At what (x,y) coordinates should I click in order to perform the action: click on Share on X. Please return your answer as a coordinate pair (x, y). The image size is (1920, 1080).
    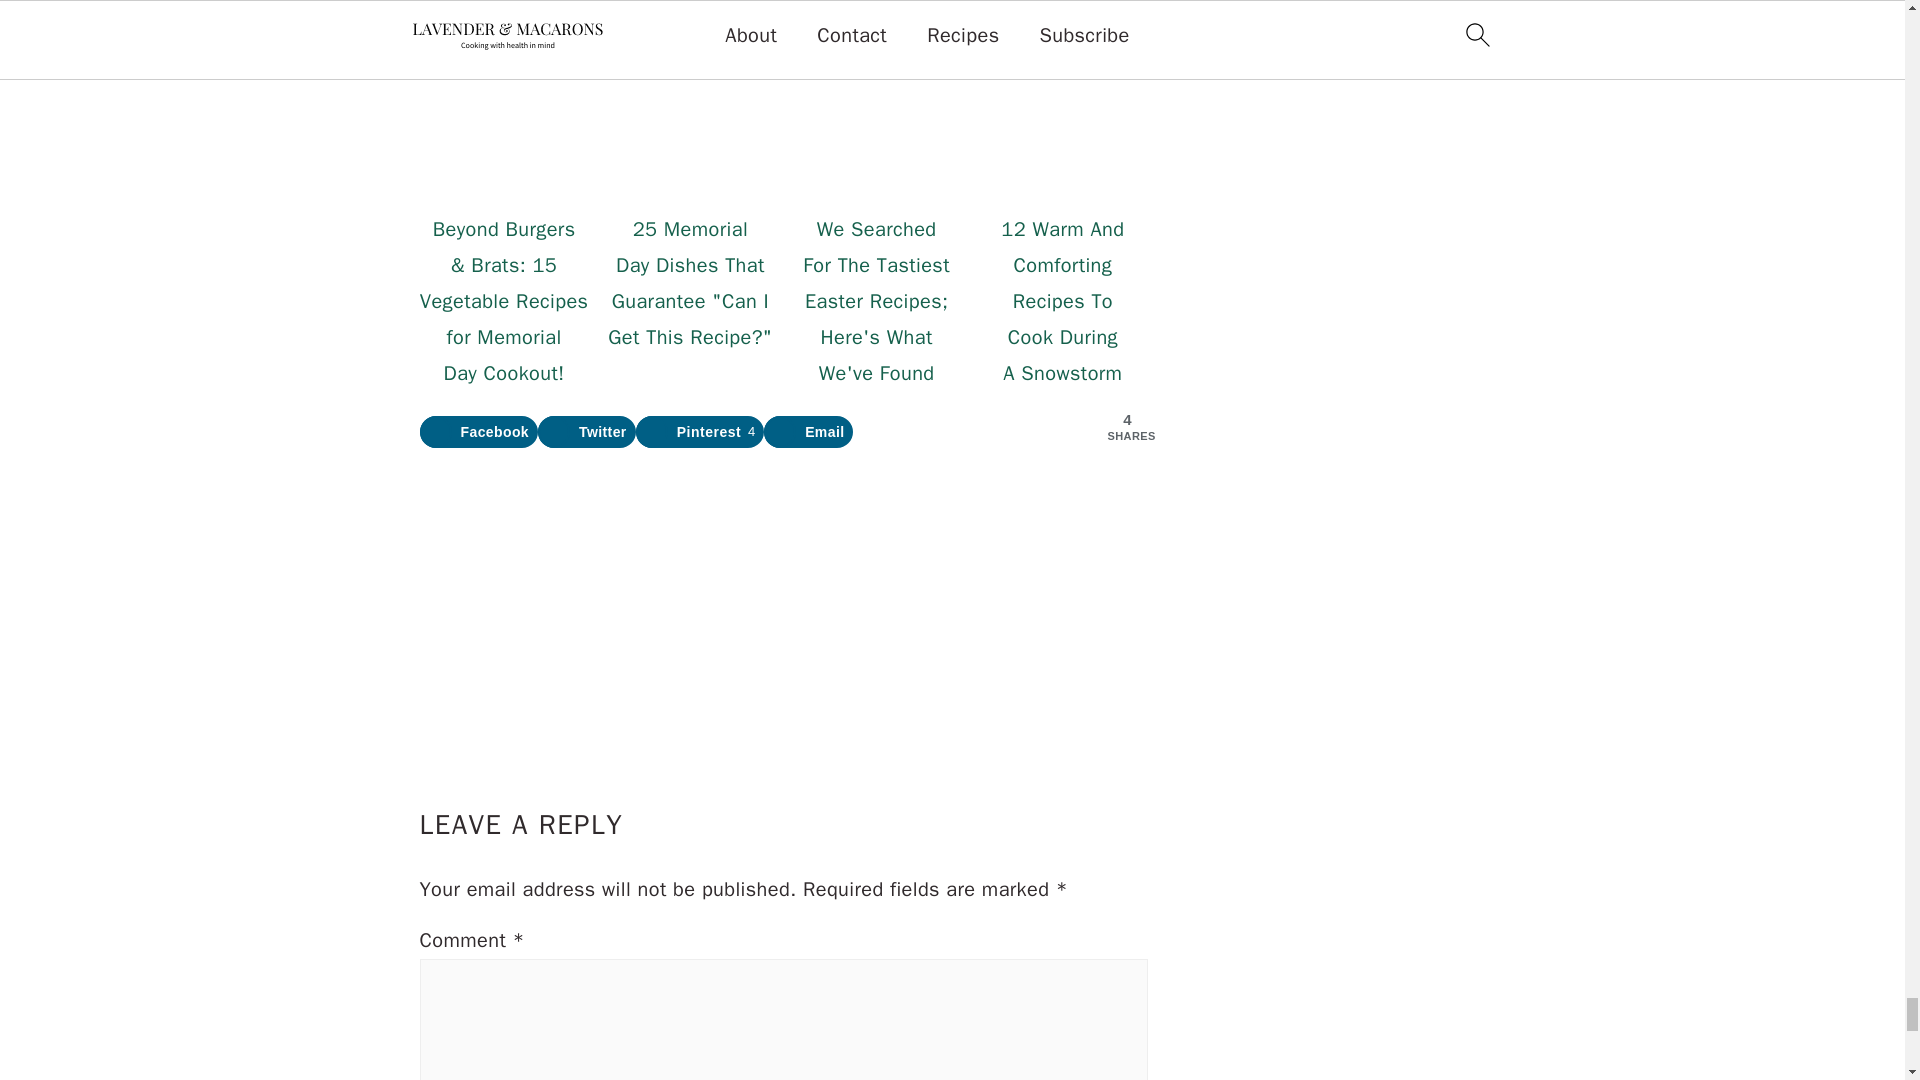
    Looking at the image, I should click on (586, 432).